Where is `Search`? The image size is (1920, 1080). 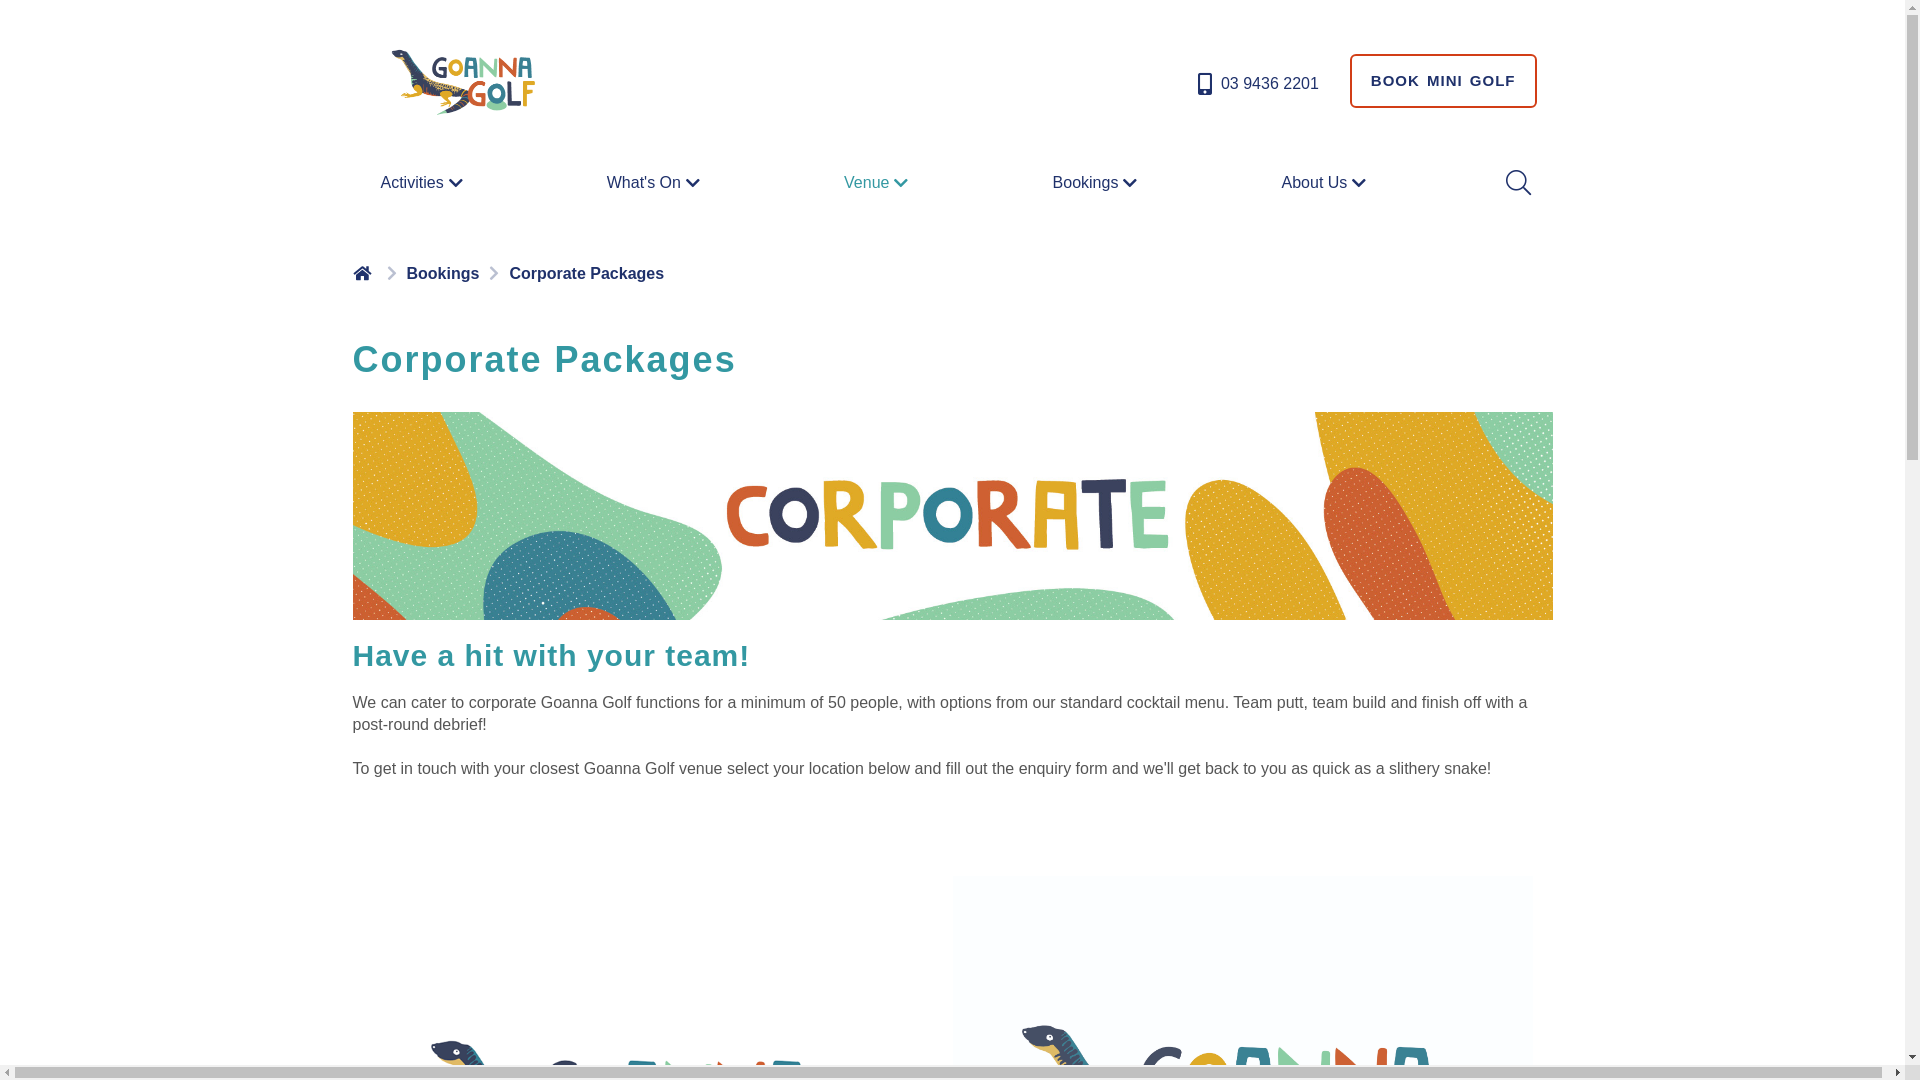 Search is located at coordinates (1517, 183).